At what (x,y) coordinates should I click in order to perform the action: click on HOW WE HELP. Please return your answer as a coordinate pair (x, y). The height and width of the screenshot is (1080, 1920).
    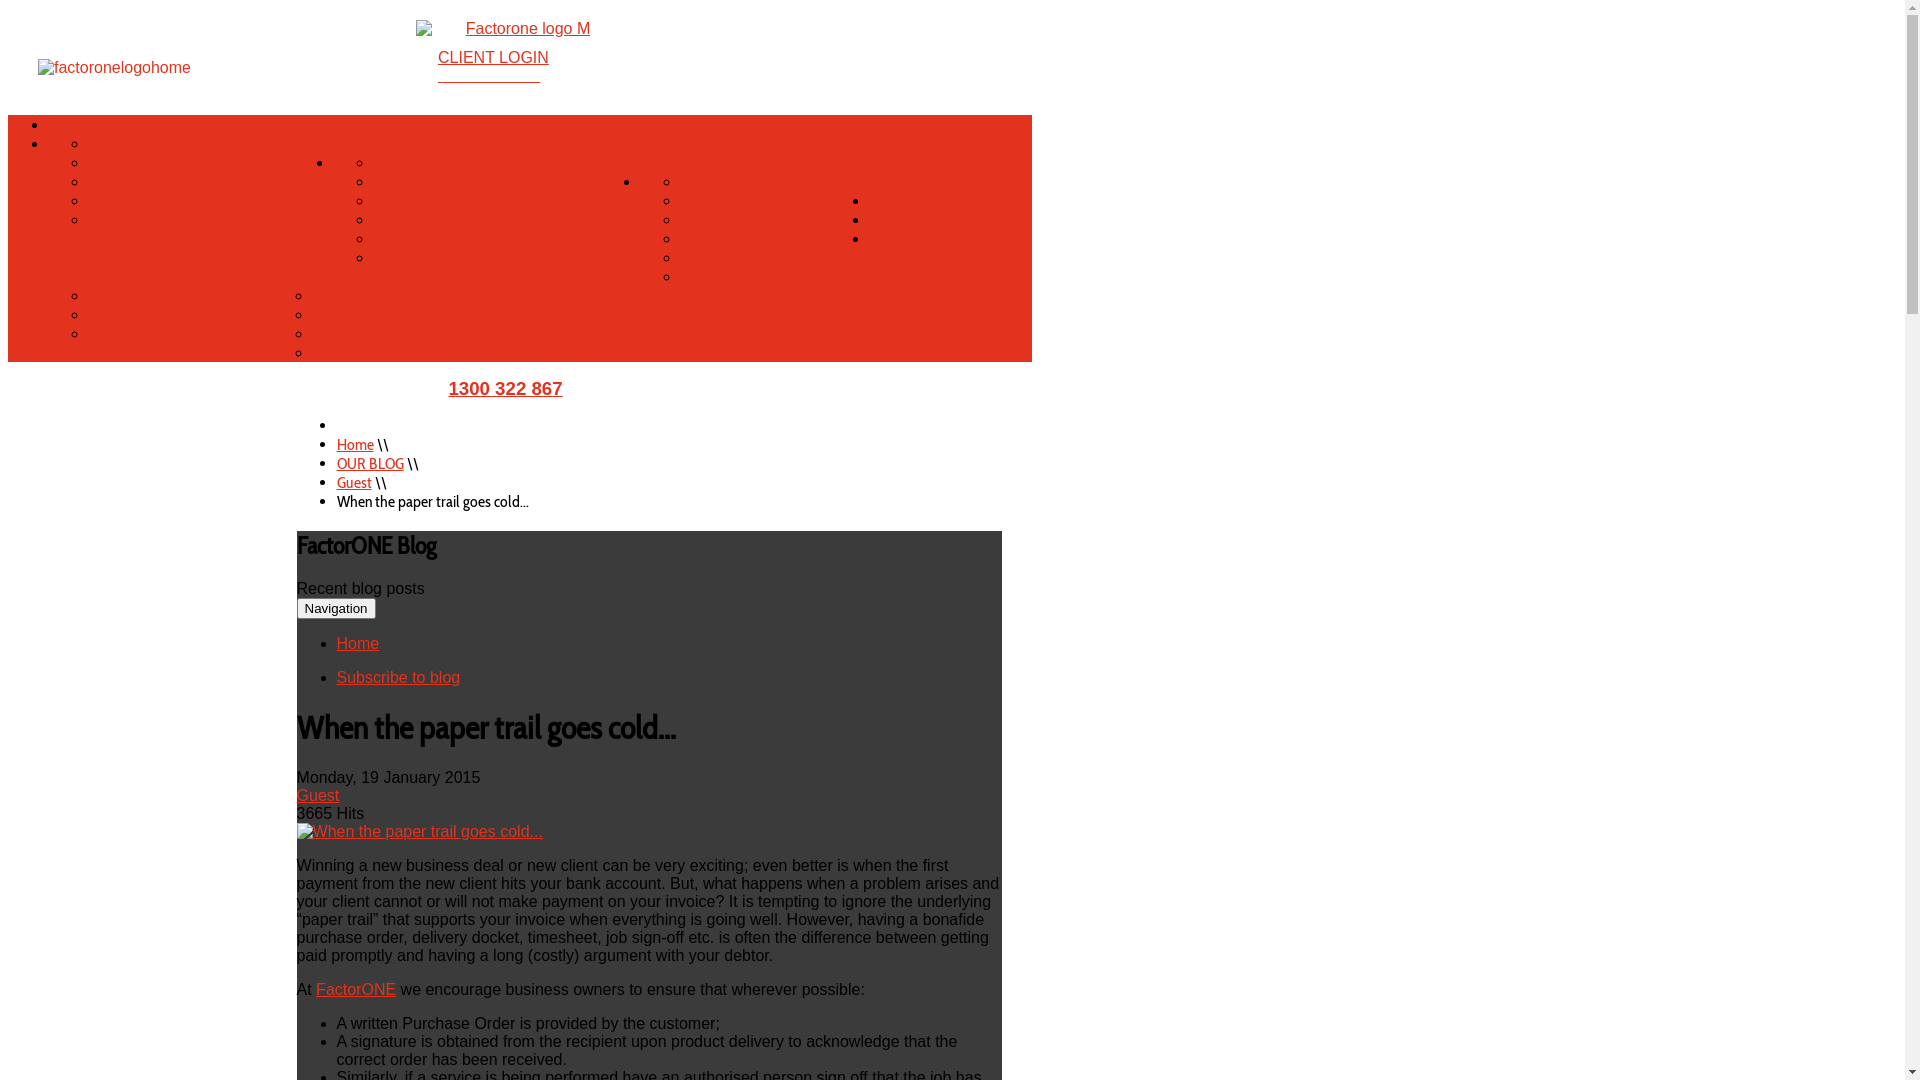
    Looking at the image, I should click on (686, 162).